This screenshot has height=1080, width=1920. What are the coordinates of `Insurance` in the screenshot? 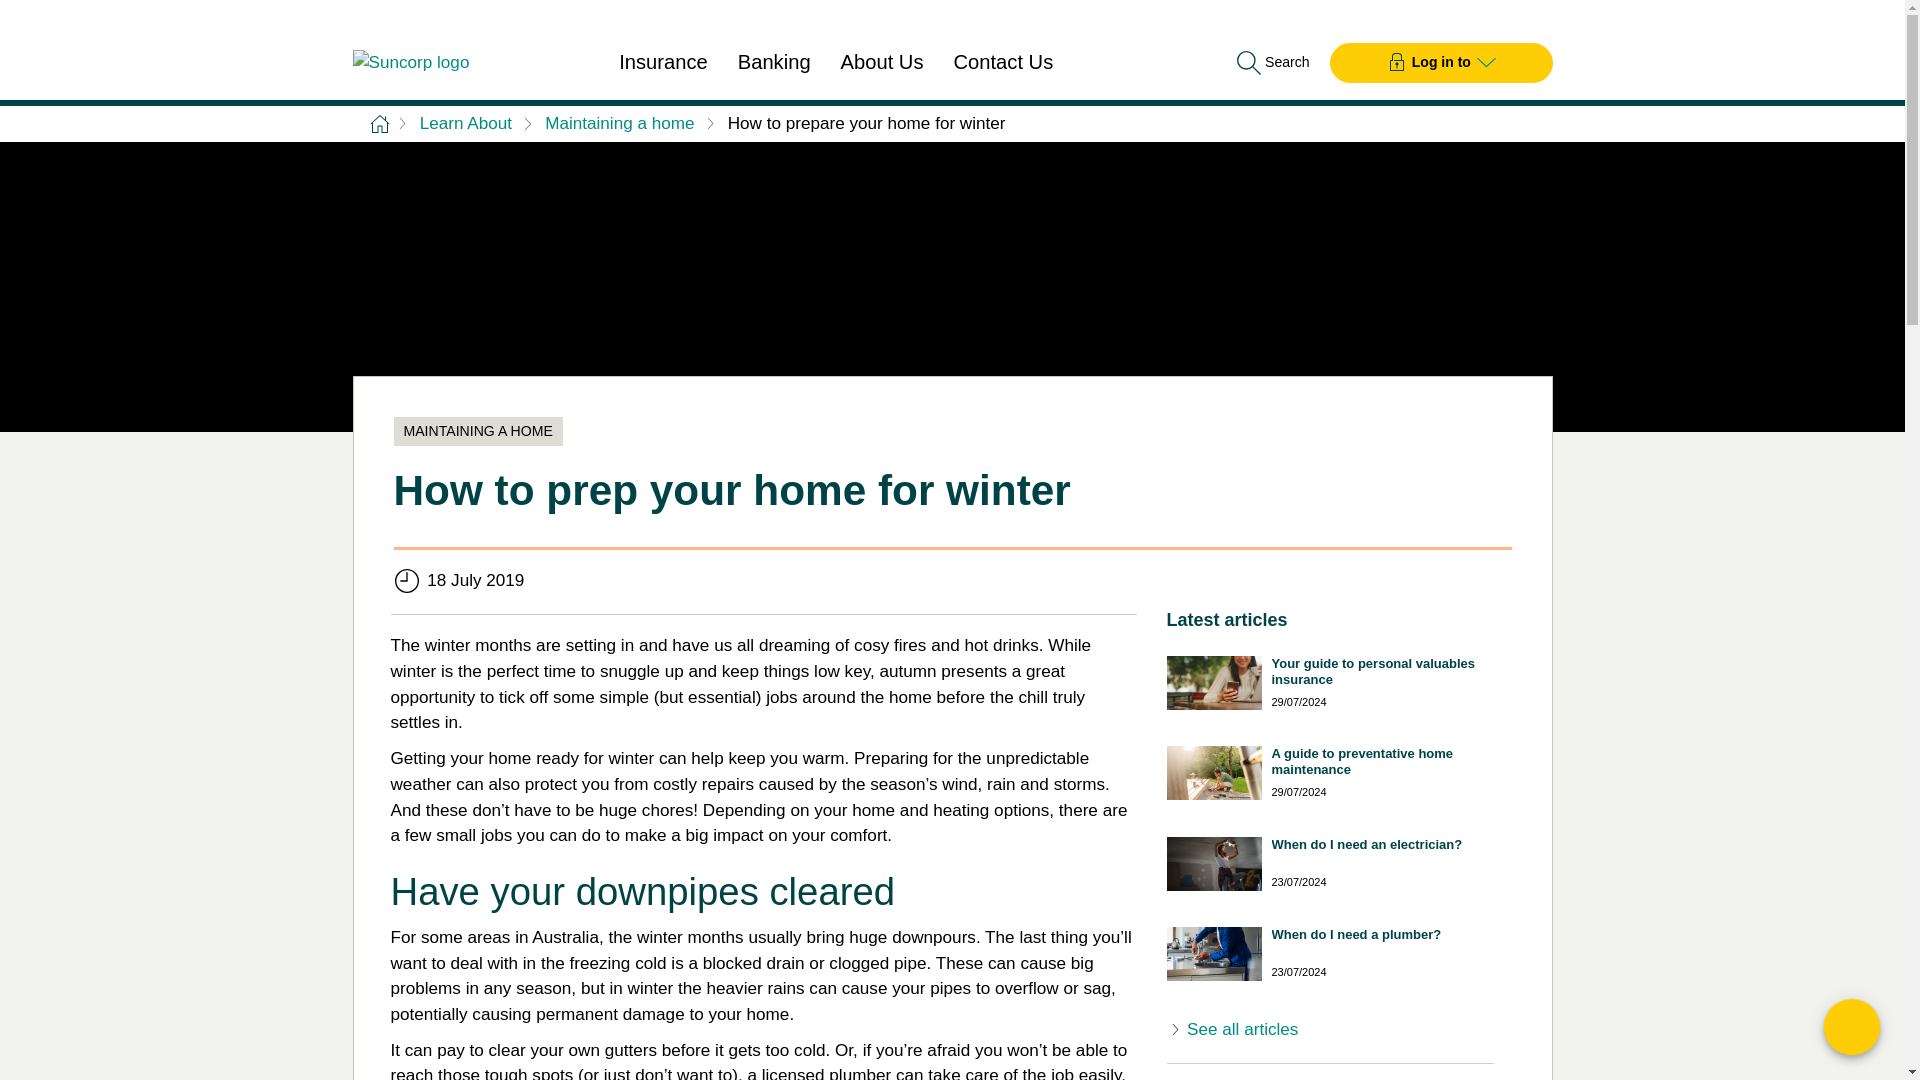 It's located at (663, 63).